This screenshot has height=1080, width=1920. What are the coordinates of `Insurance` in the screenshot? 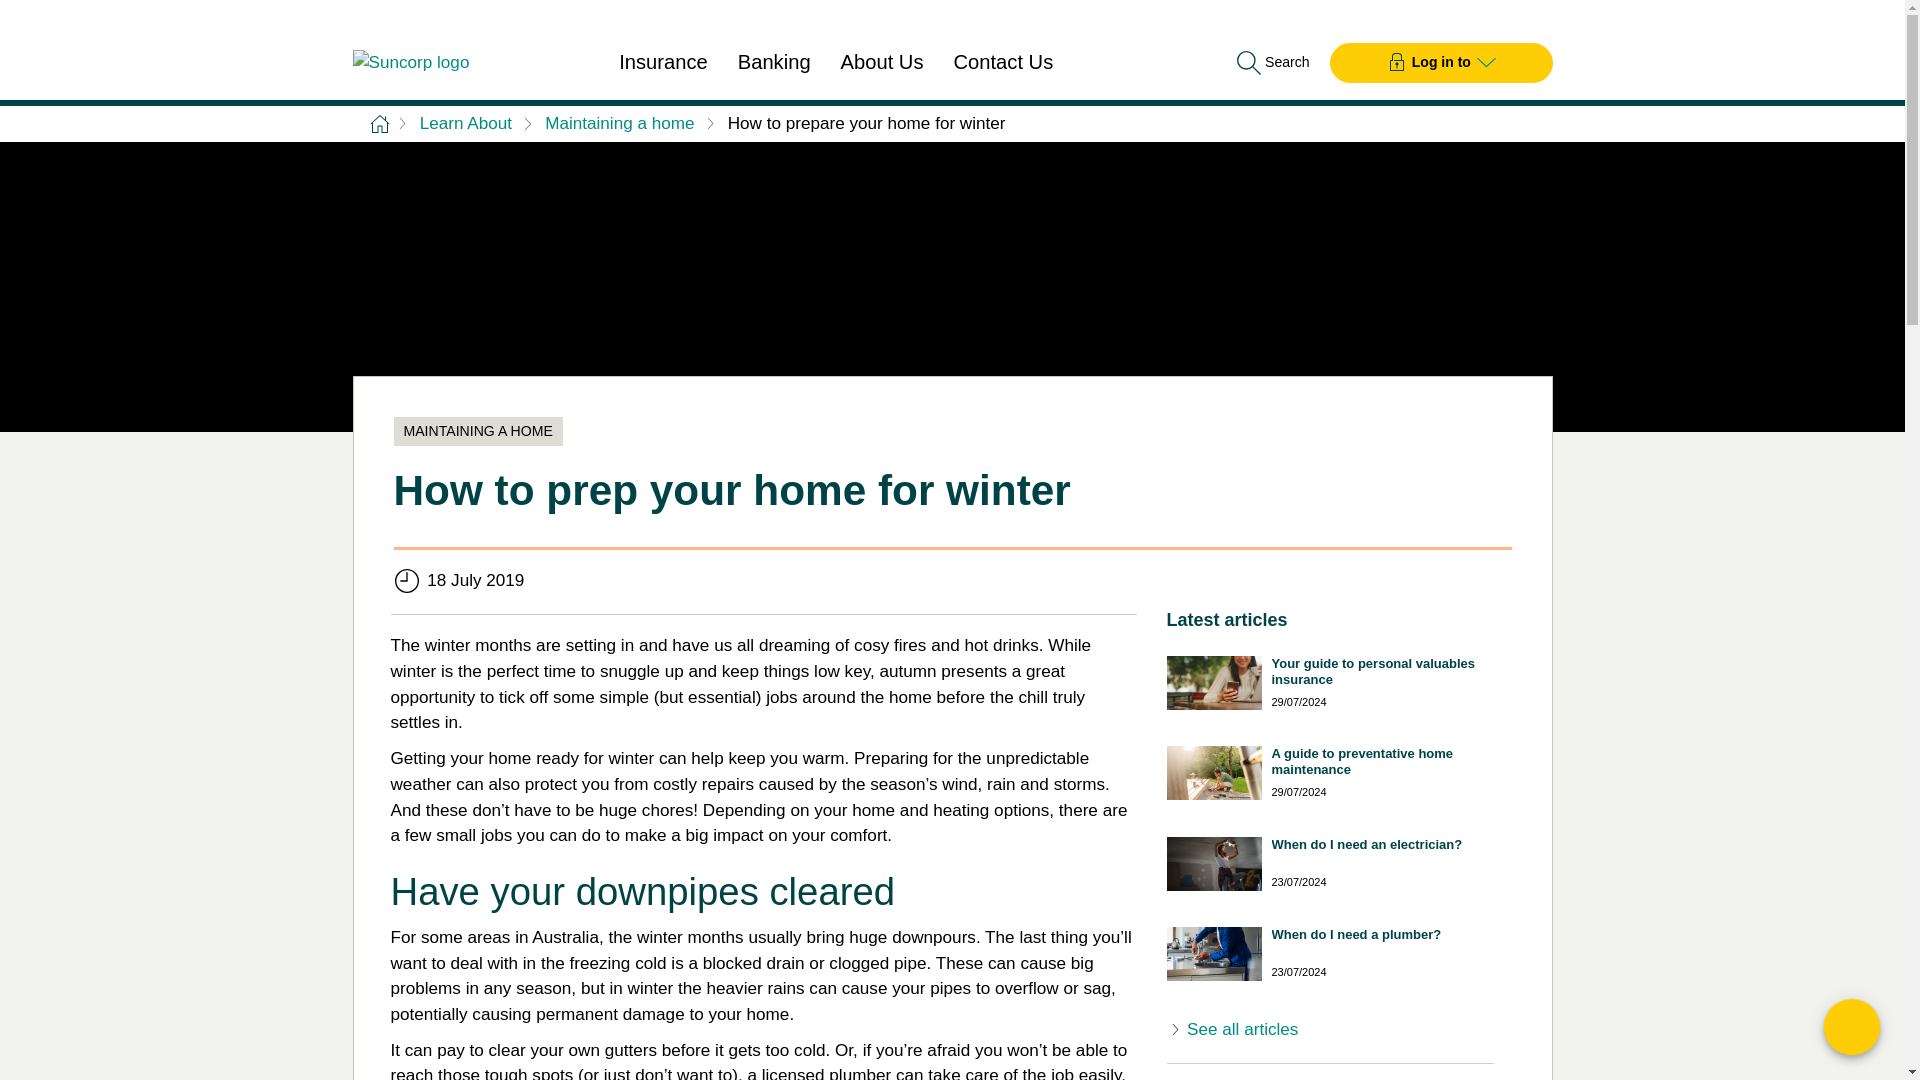 It's located at (663, 63).